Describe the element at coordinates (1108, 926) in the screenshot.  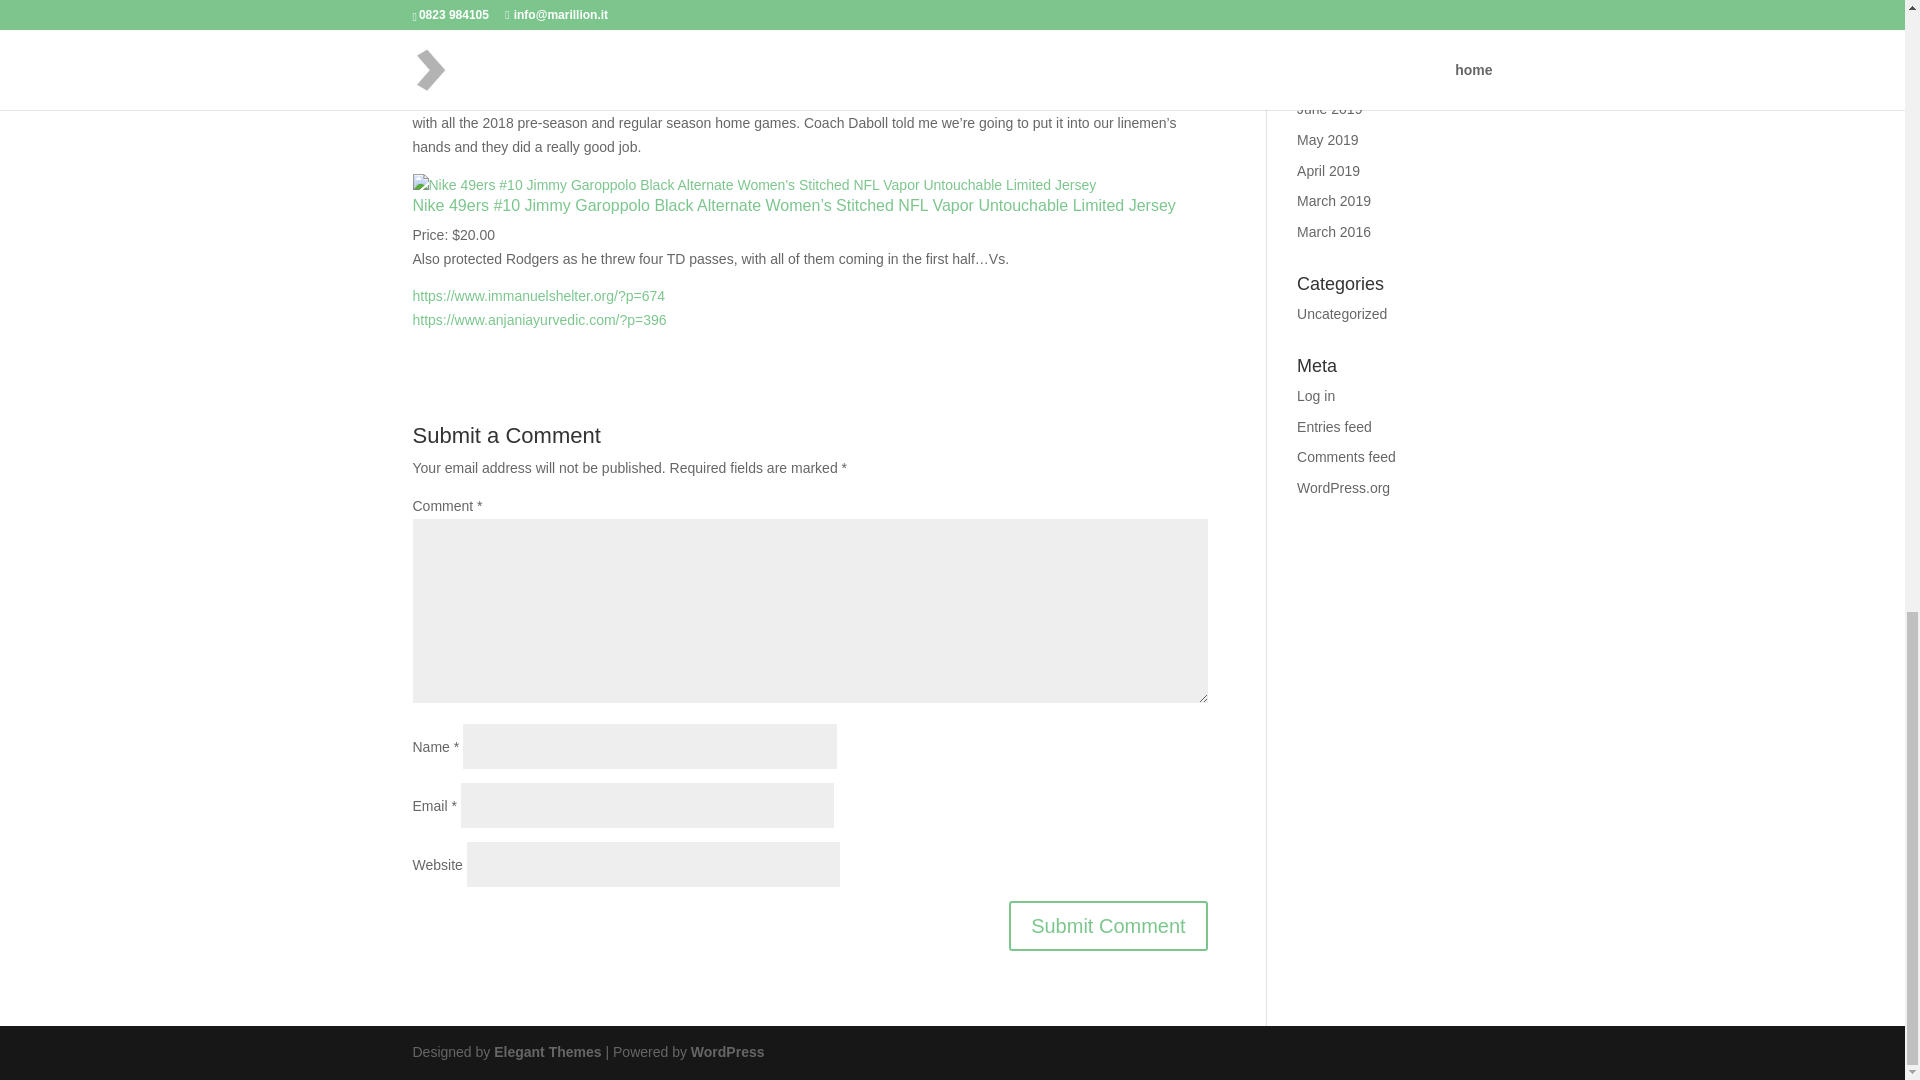
I see `Submit Comment` at that location.